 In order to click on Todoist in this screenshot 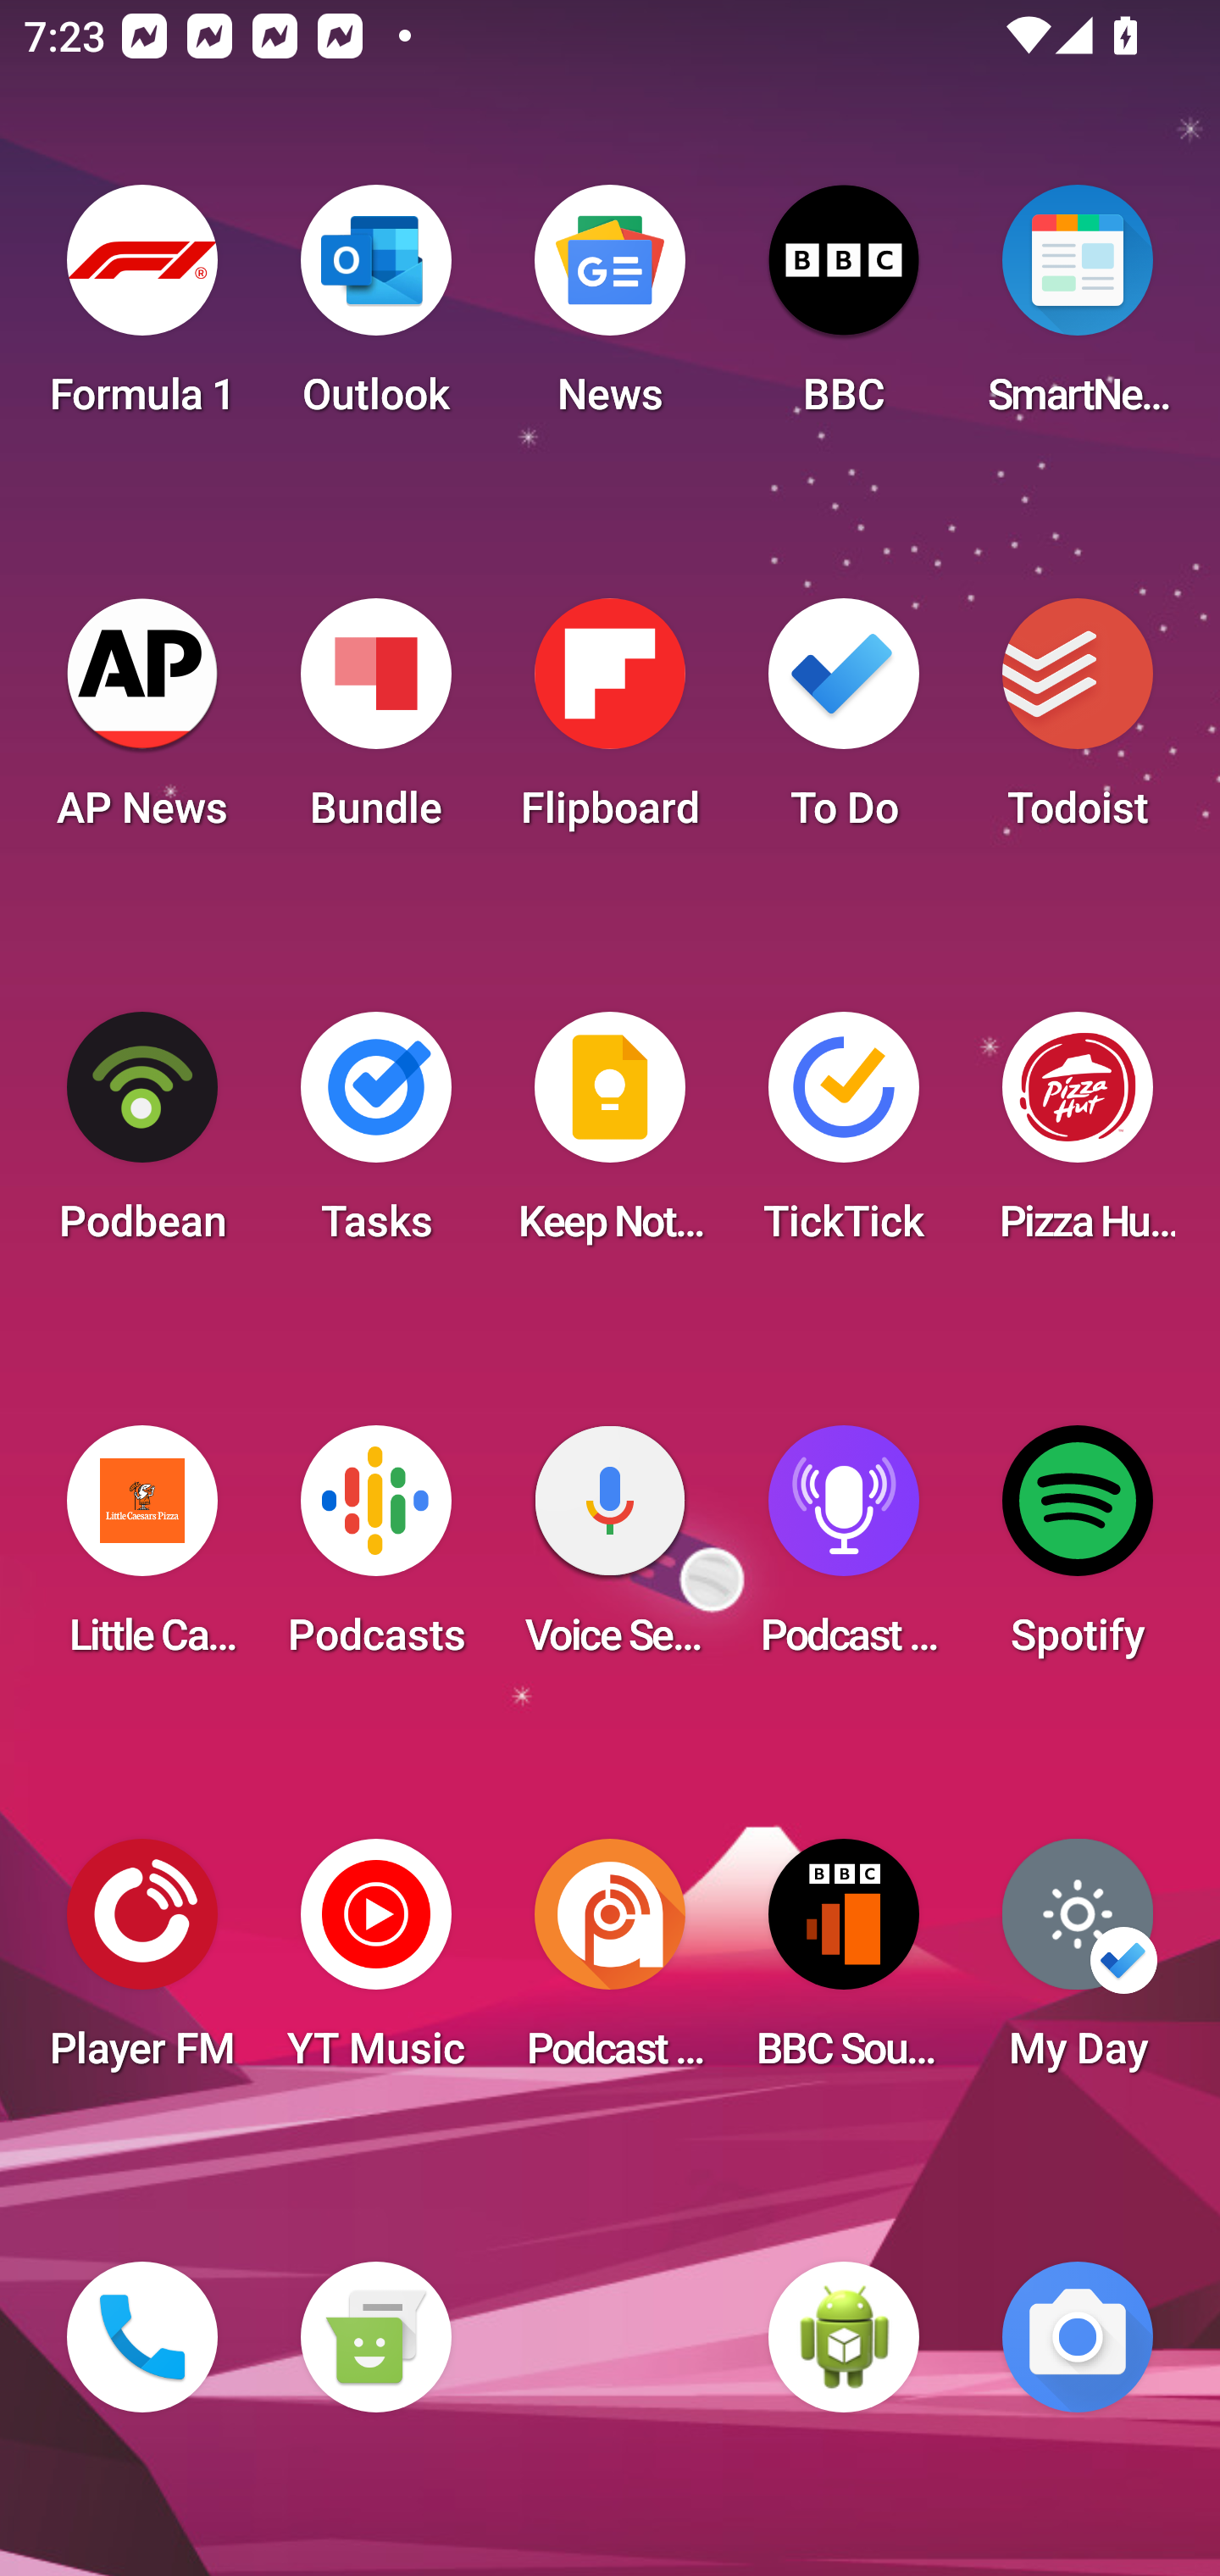, I will do `click(1078, 724)`.